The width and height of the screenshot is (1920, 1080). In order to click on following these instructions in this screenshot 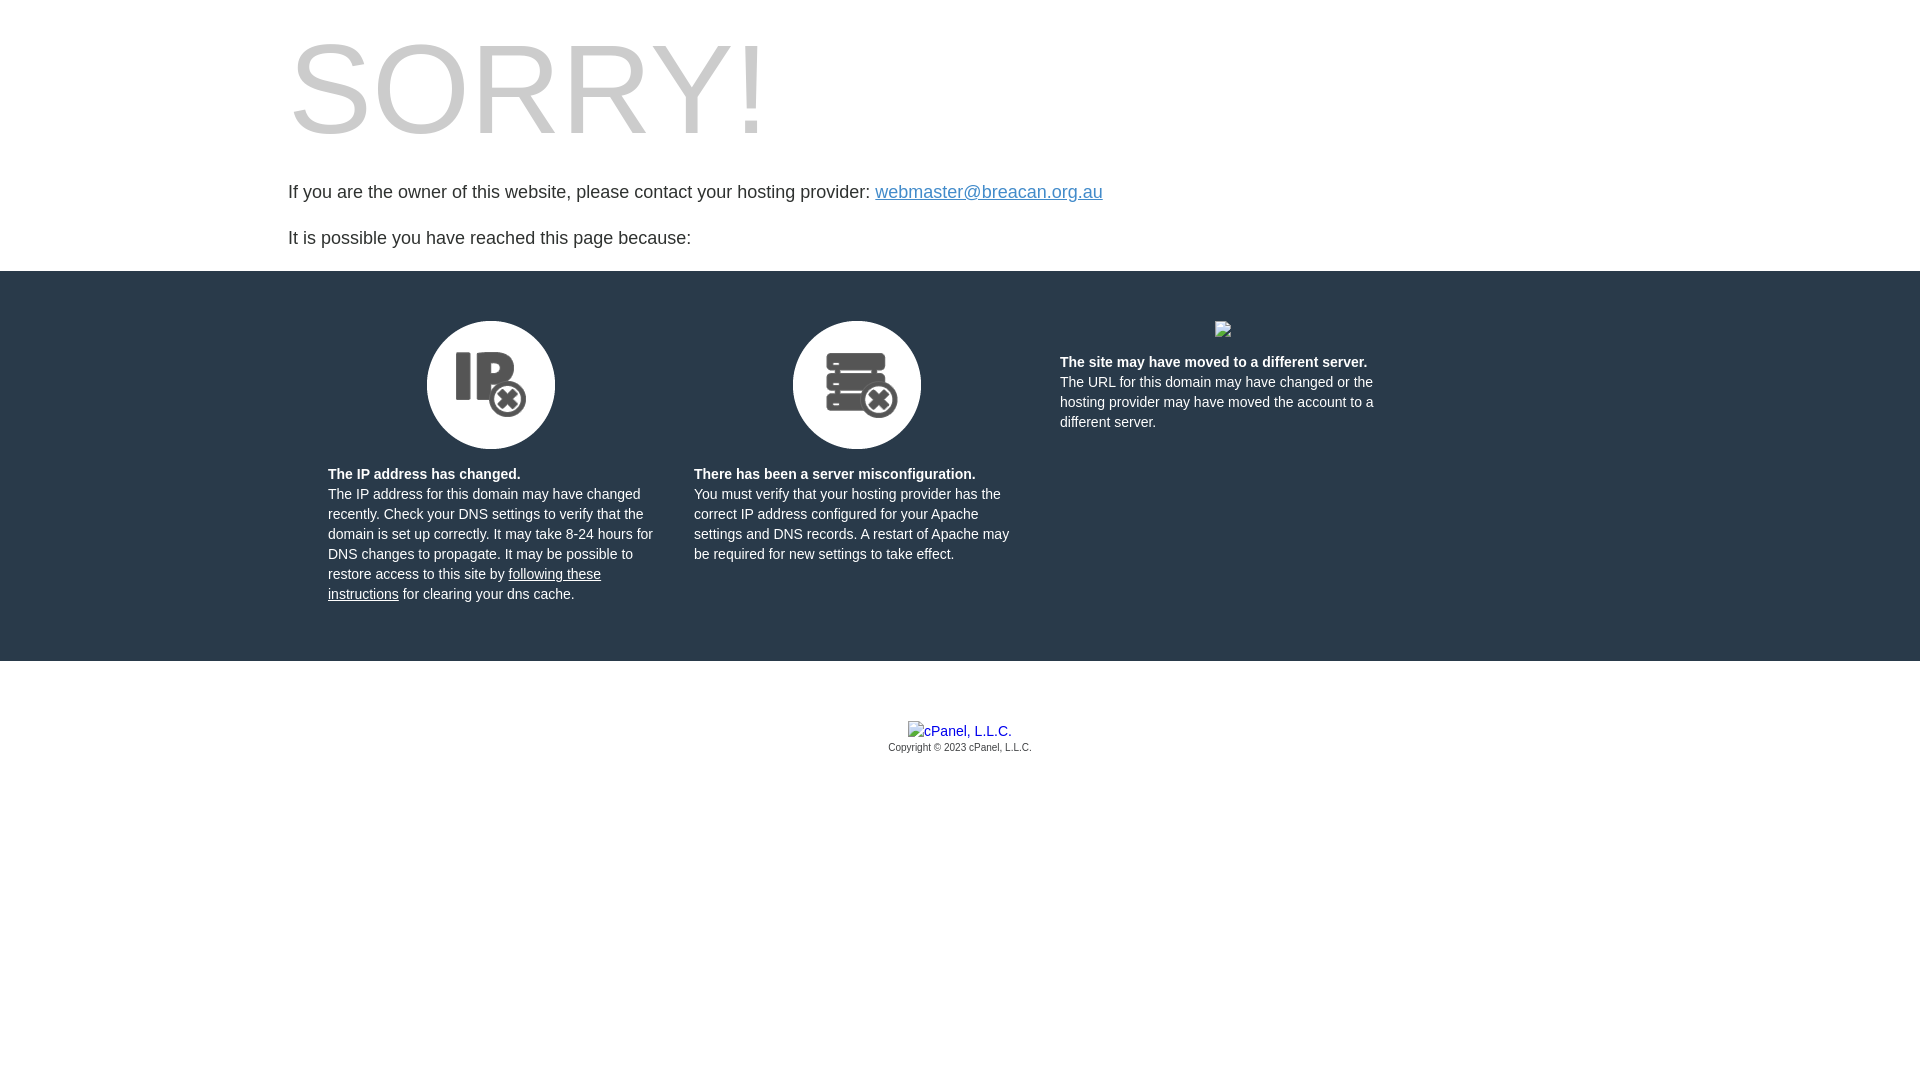, I will do `click(464, 584)`.